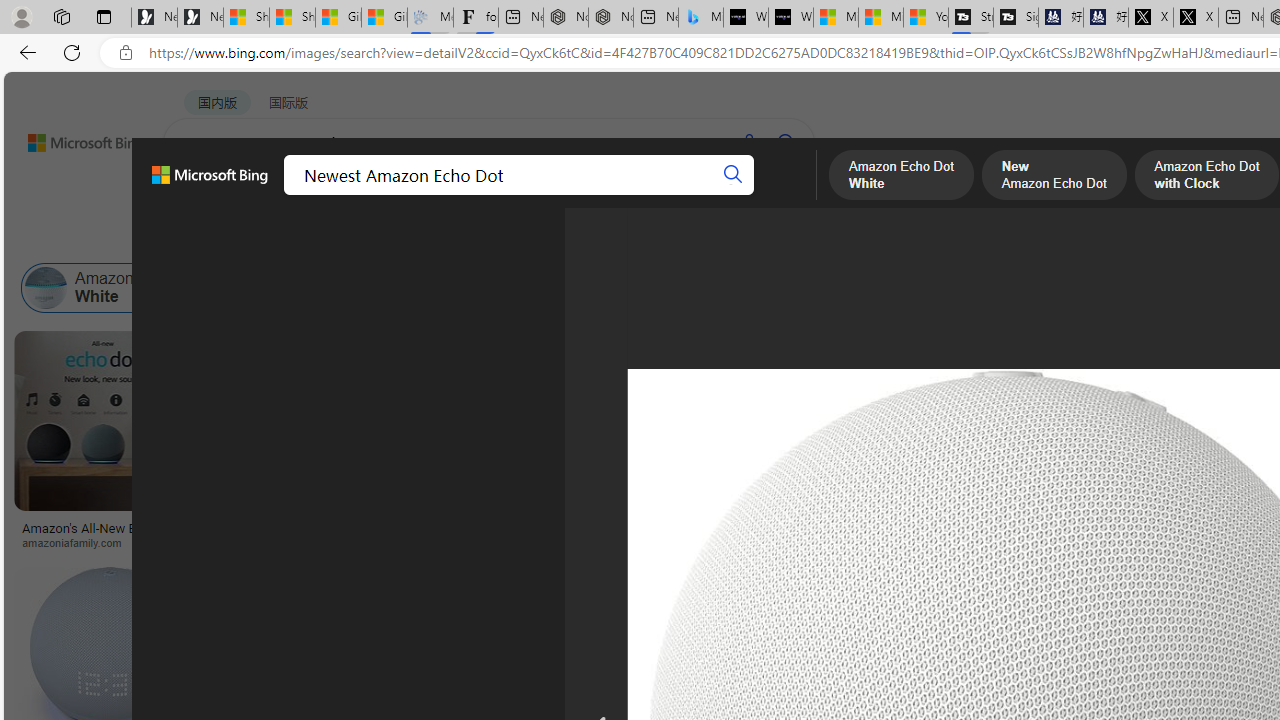 The image size is (1280, 720). I want to click on Best Buy, so click(965, 542).